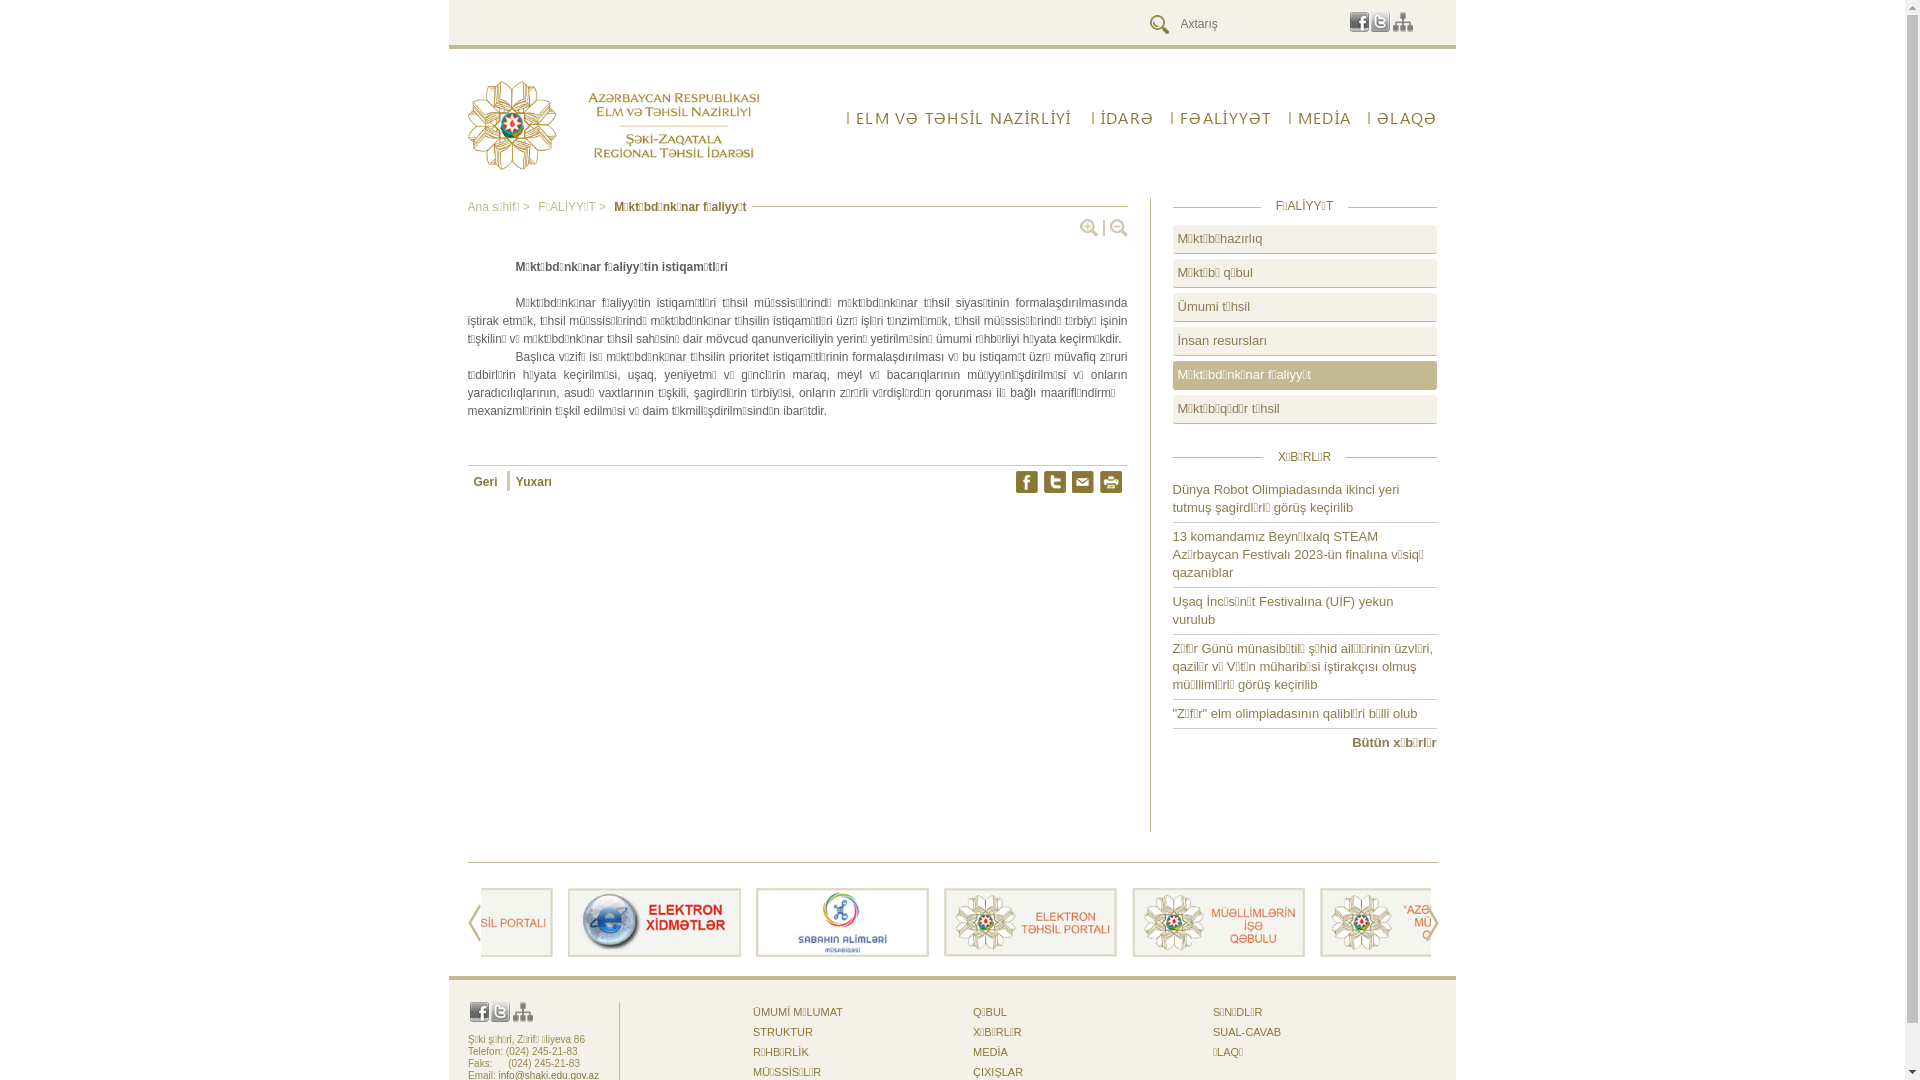  I want to click on Next, so click(1432, 923).